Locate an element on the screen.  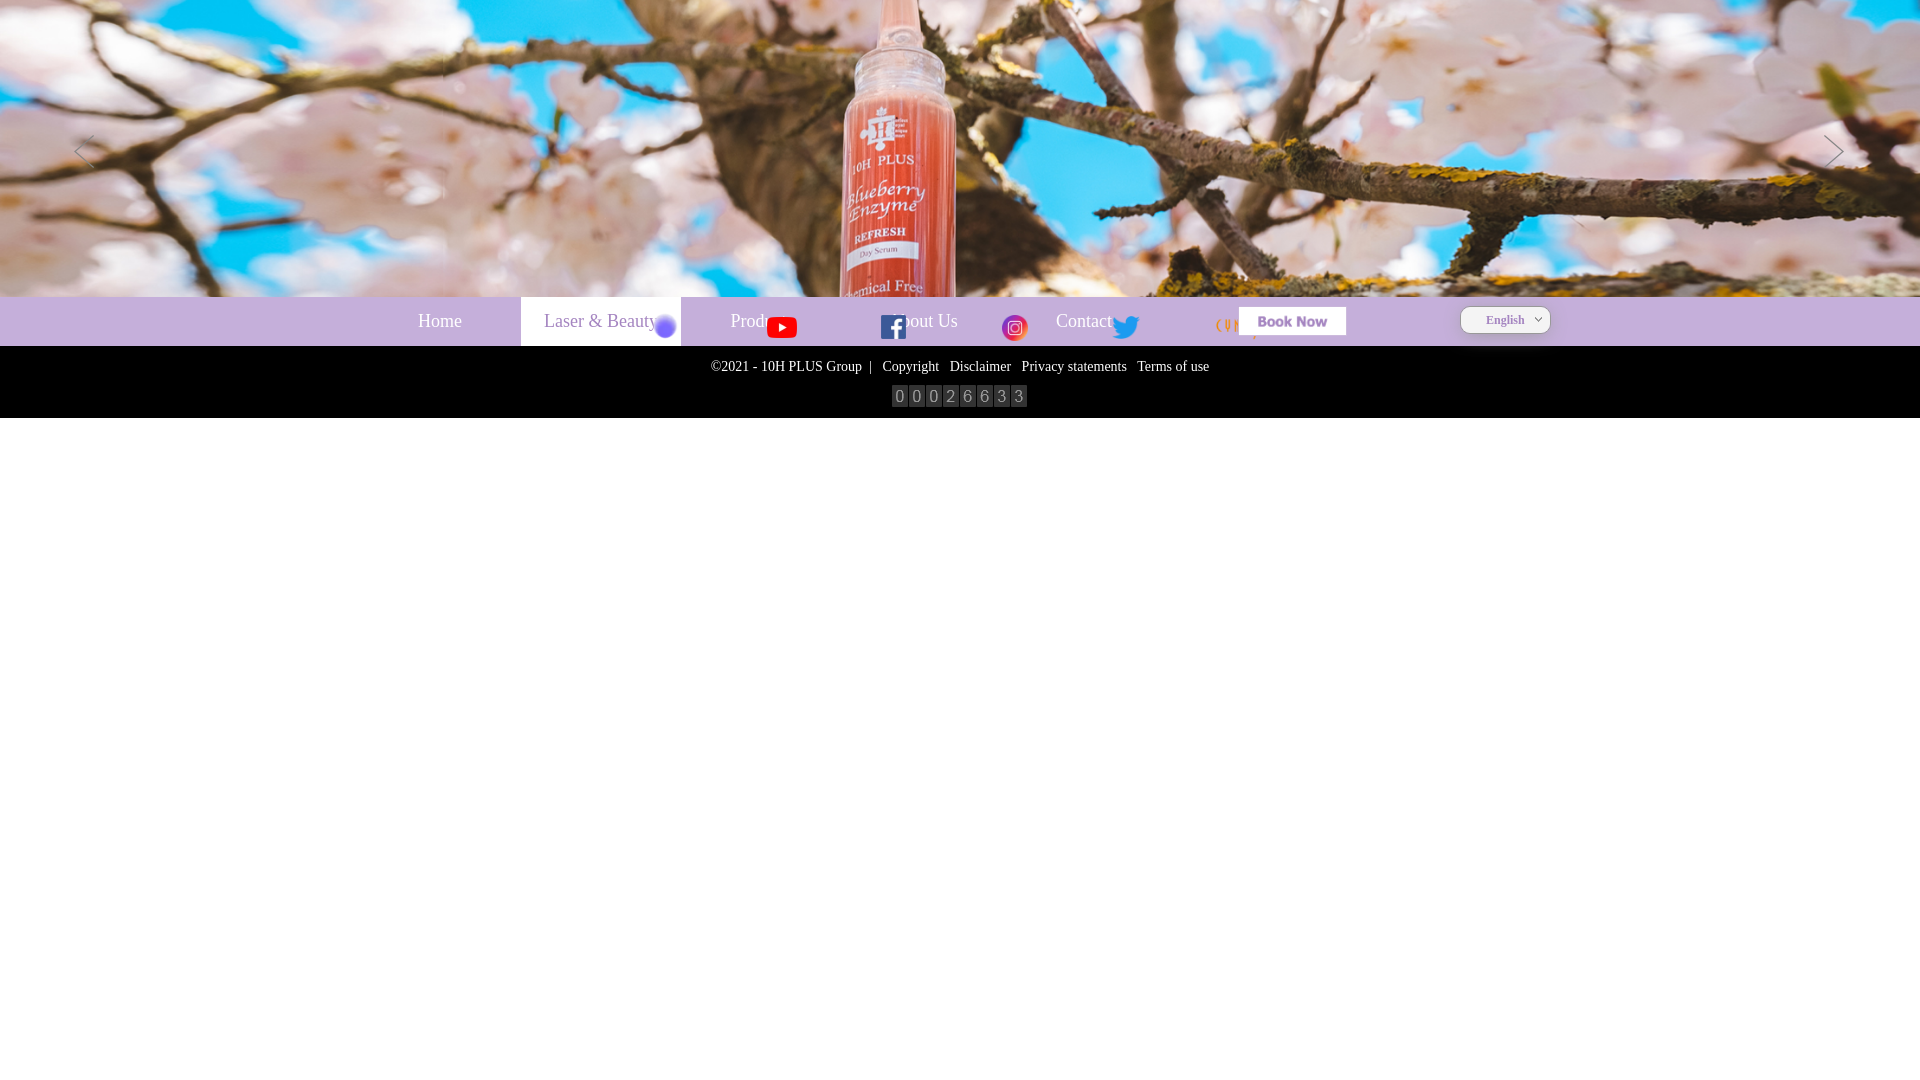
About Us is located at coordinates (923, 322).